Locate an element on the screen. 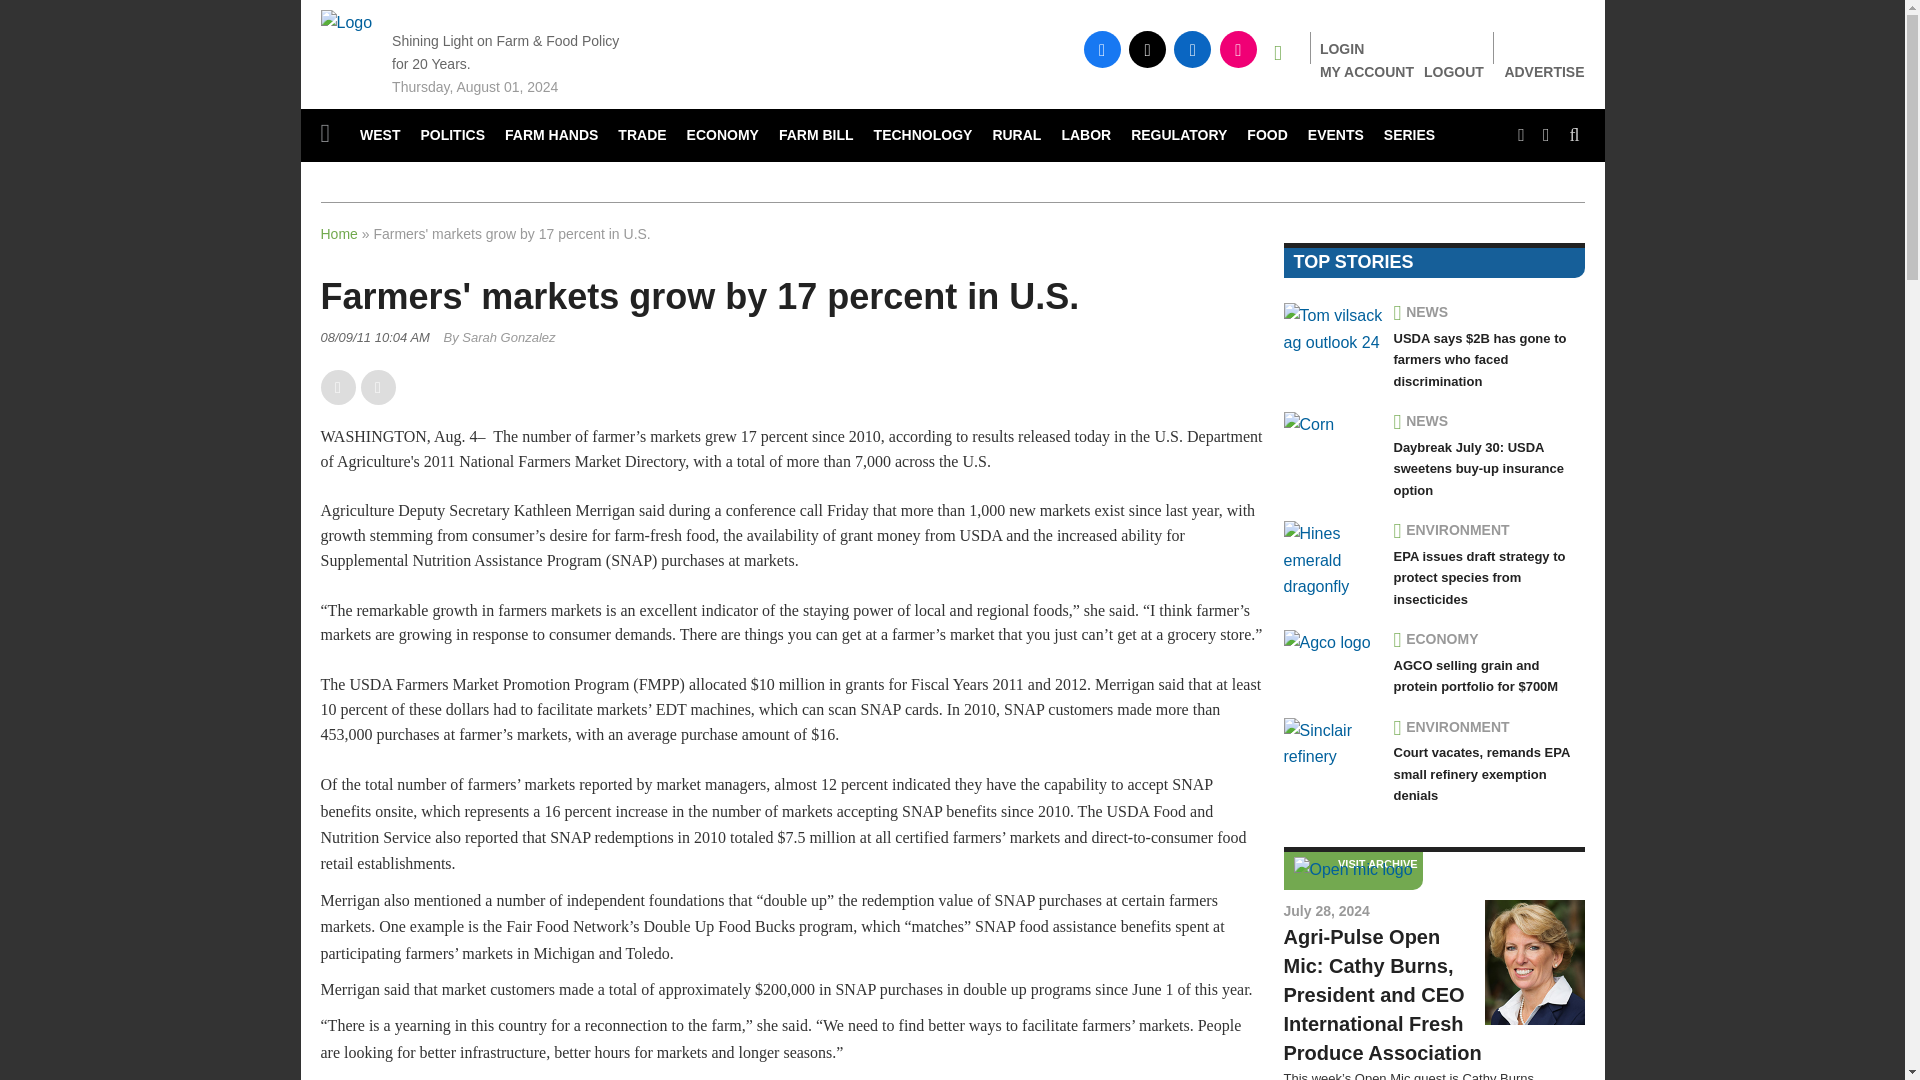  MY ACCOUNT is located at coordinates (1366, 71).